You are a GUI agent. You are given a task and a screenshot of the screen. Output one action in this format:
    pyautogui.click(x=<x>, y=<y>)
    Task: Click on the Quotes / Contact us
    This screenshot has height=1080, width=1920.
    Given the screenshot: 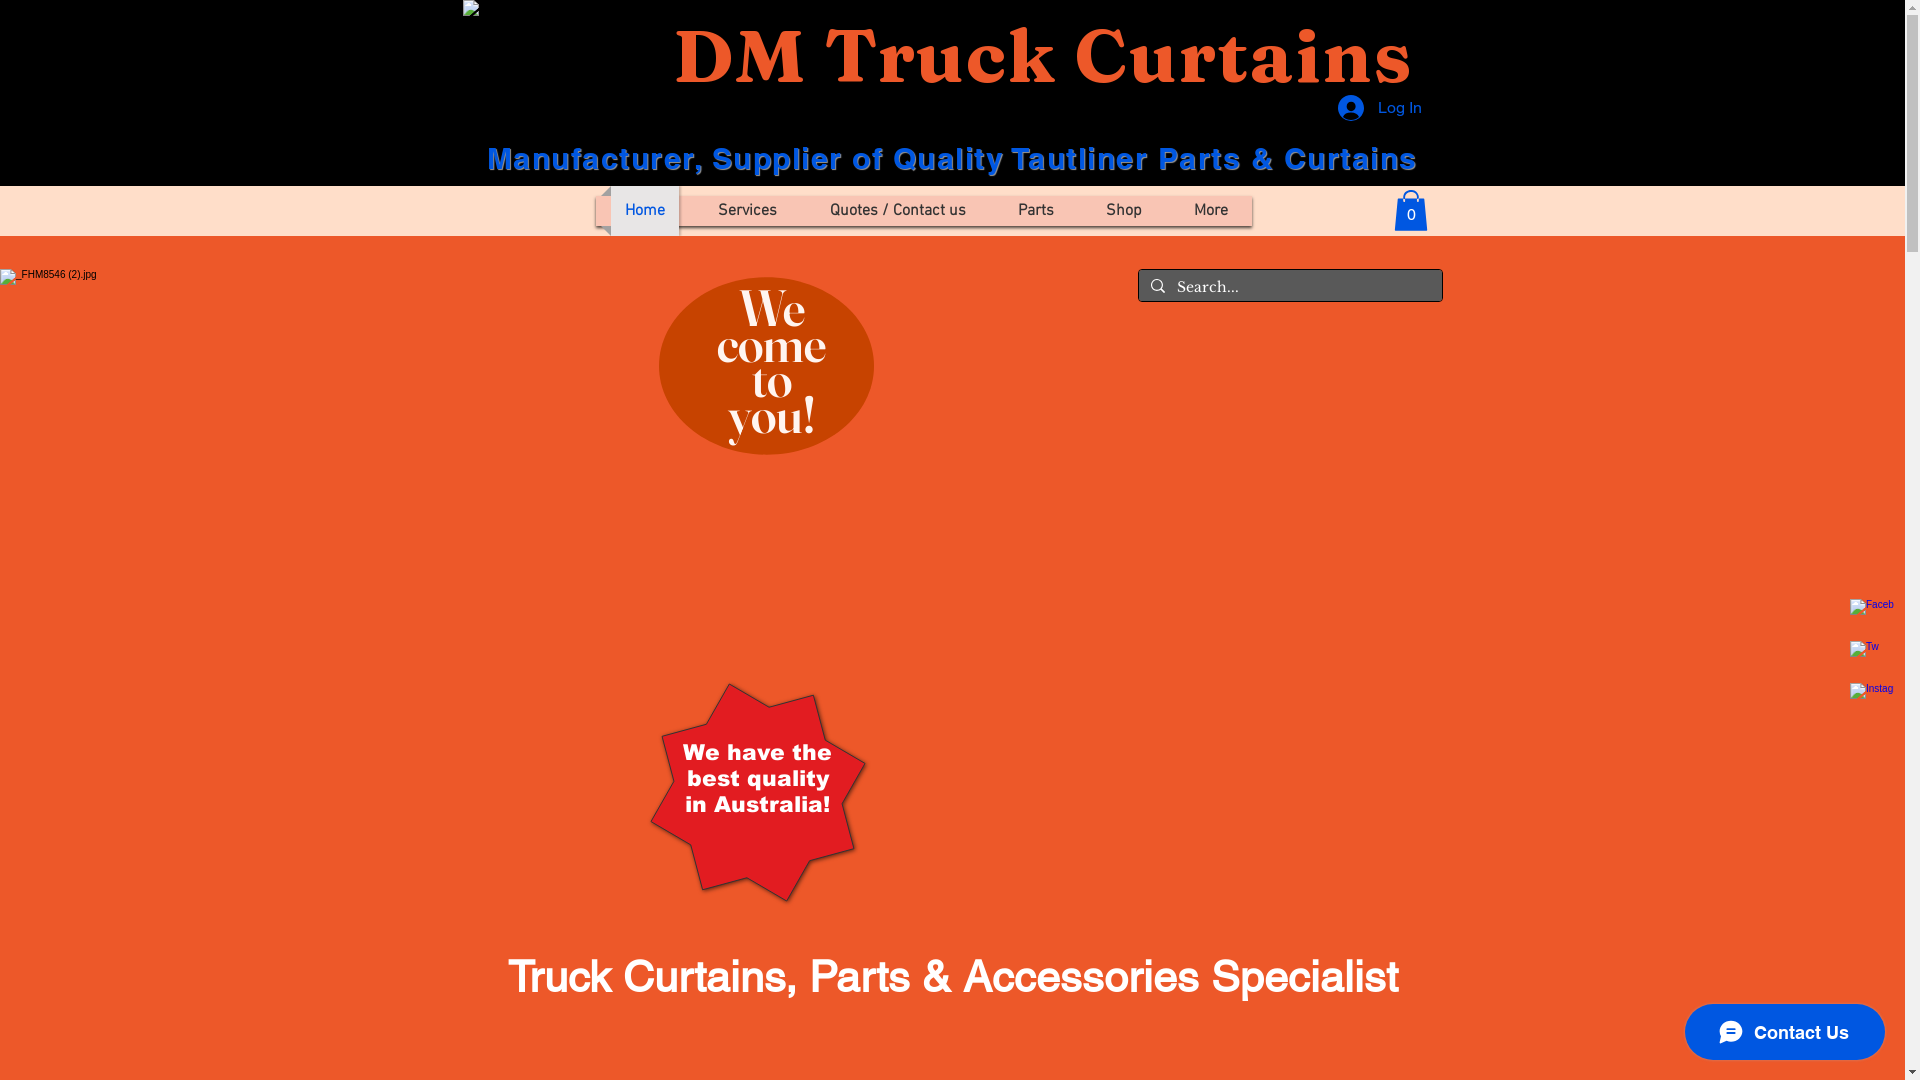 What is the action you would take?
    pyautogui.click(x=898, y=211)
    